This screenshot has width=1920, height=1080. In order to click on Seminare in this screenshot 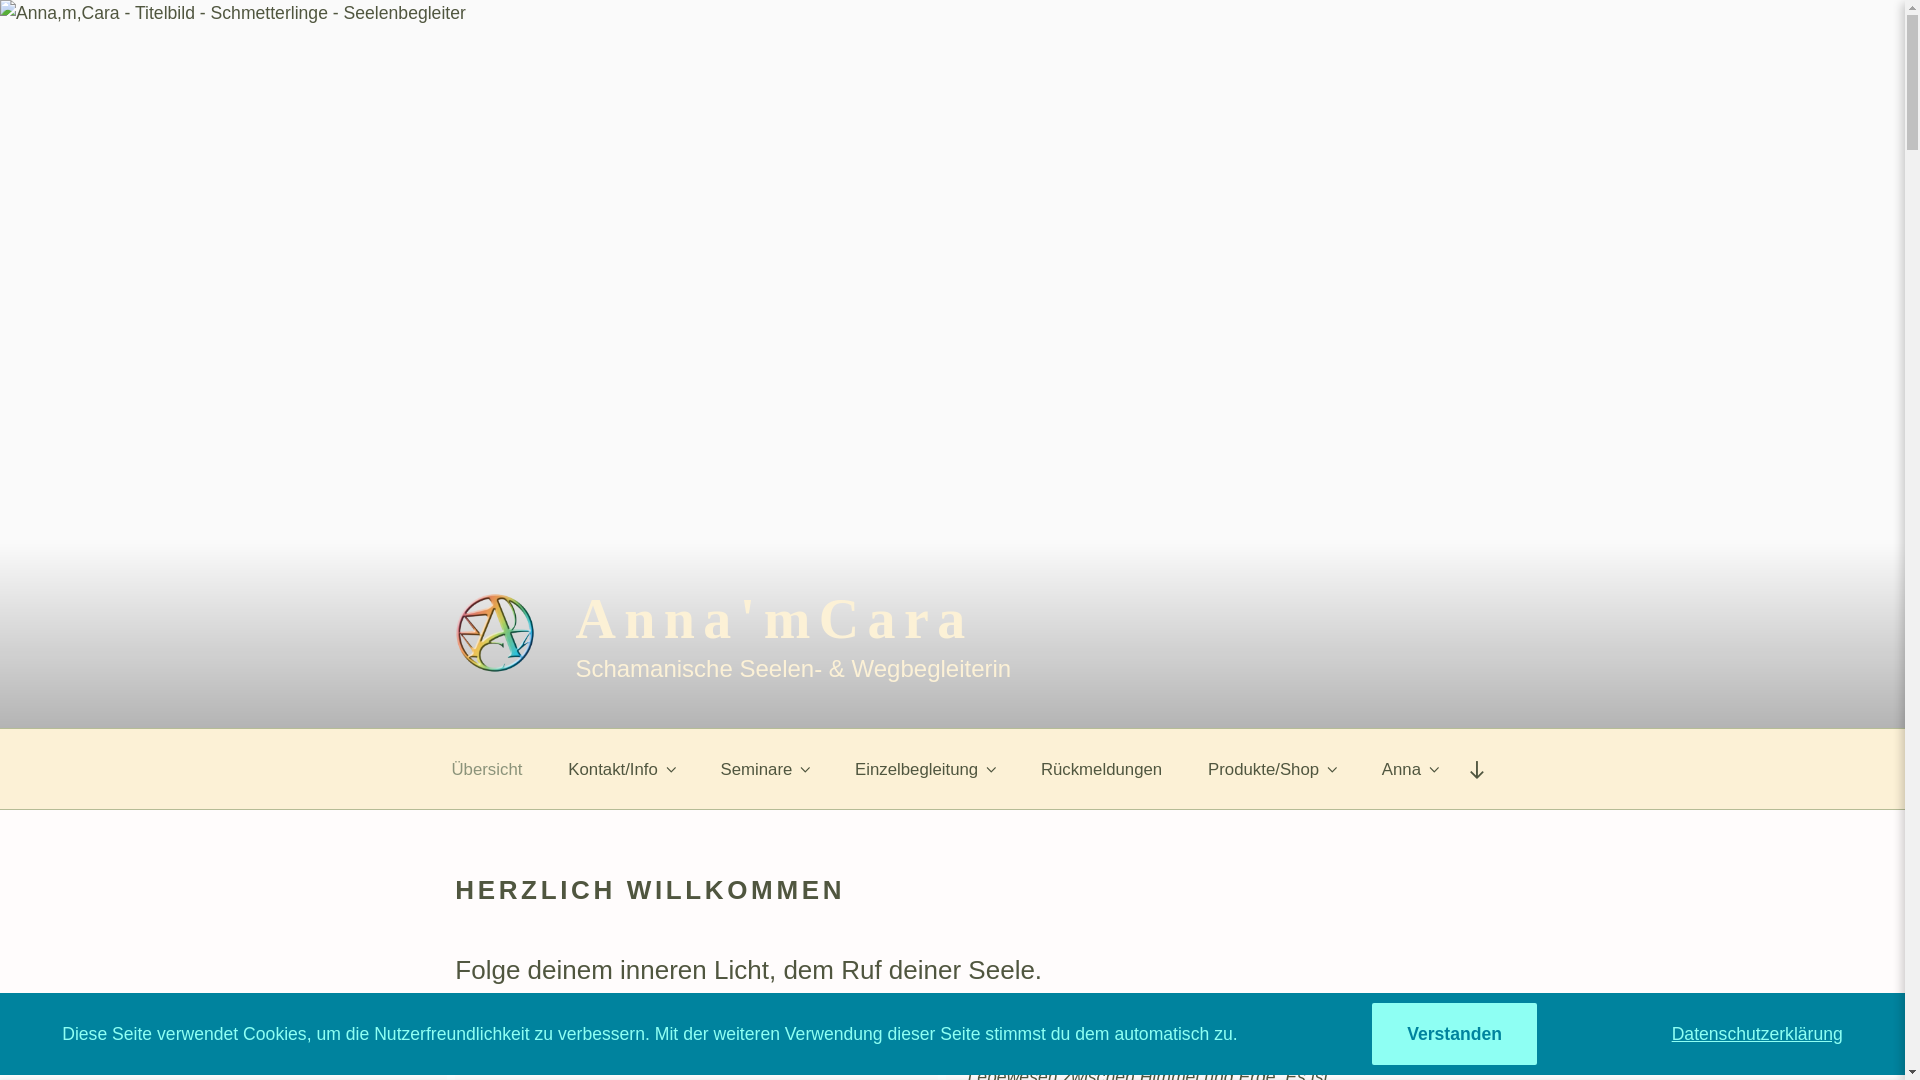, I will do `click(766, 770)`.